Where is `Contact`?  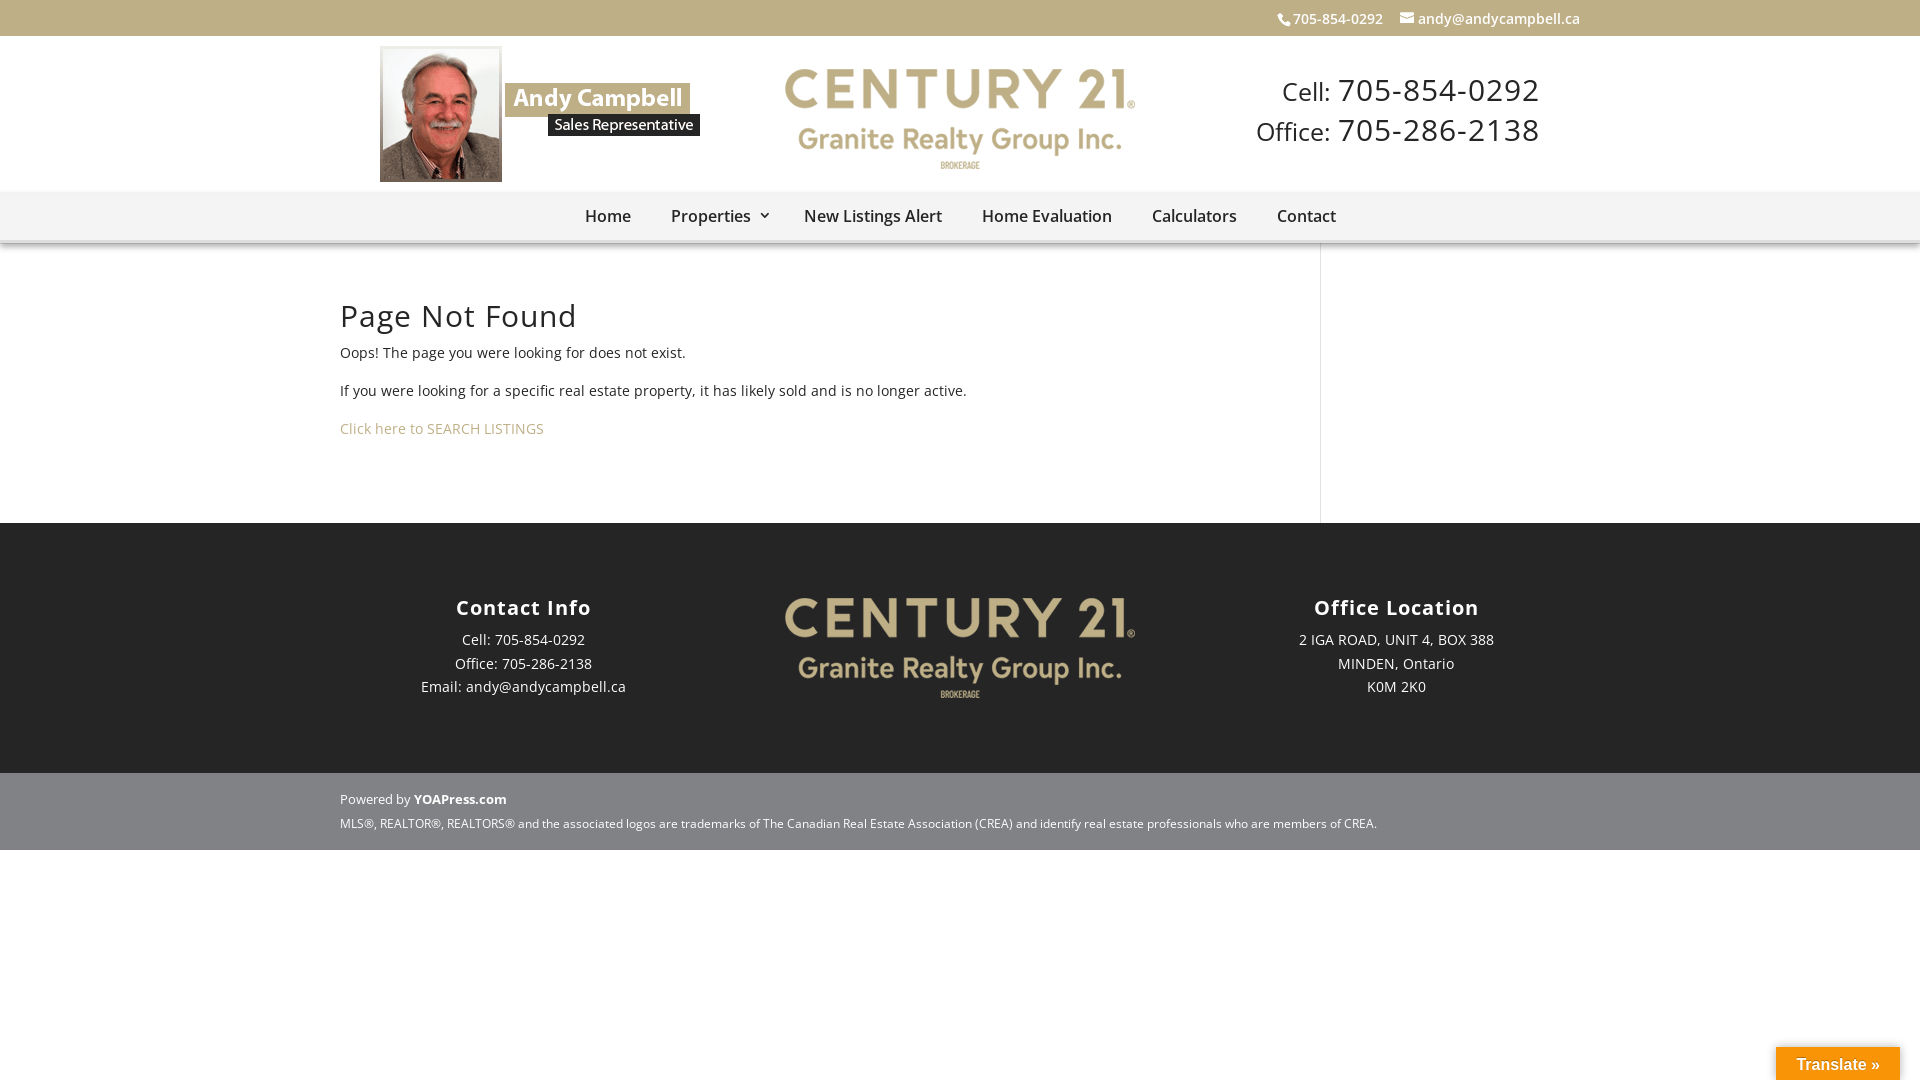 Contact is located at coordinates (1306, 217).